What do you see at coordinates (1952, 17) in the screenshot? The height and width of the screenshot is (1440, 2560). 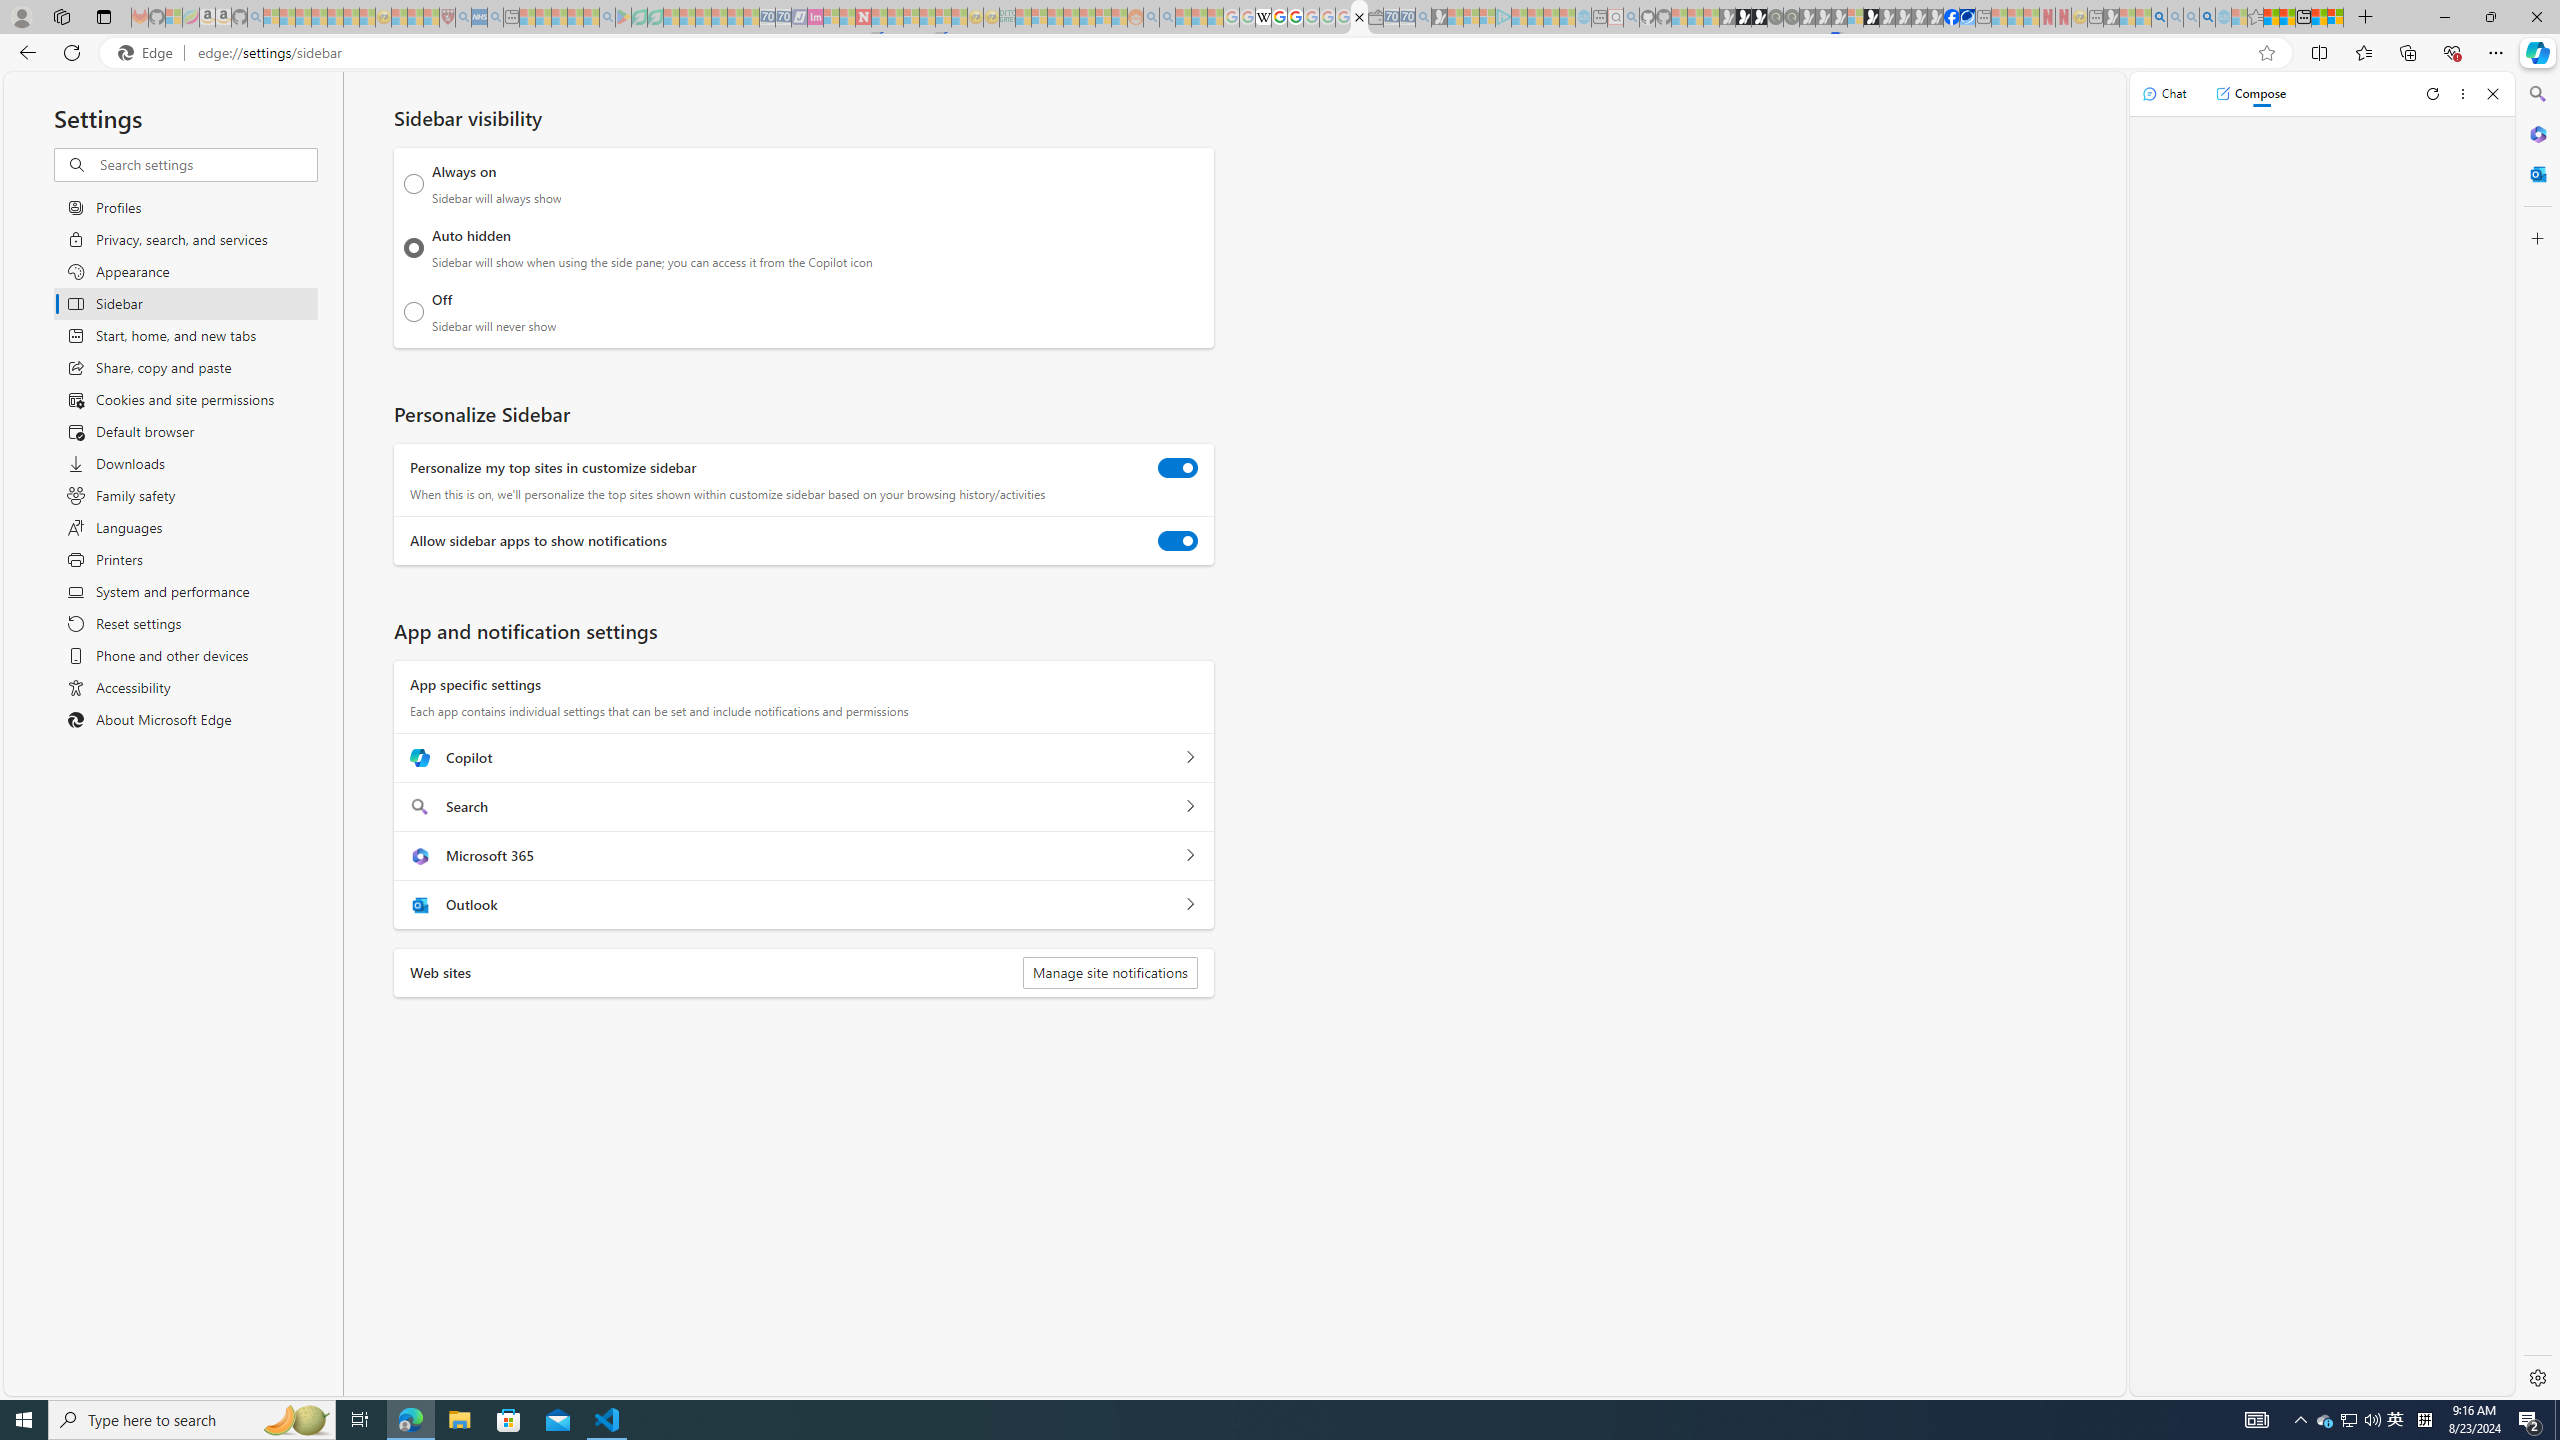 I see `Nordace | Facebook` at bounding box center [1952, 17].